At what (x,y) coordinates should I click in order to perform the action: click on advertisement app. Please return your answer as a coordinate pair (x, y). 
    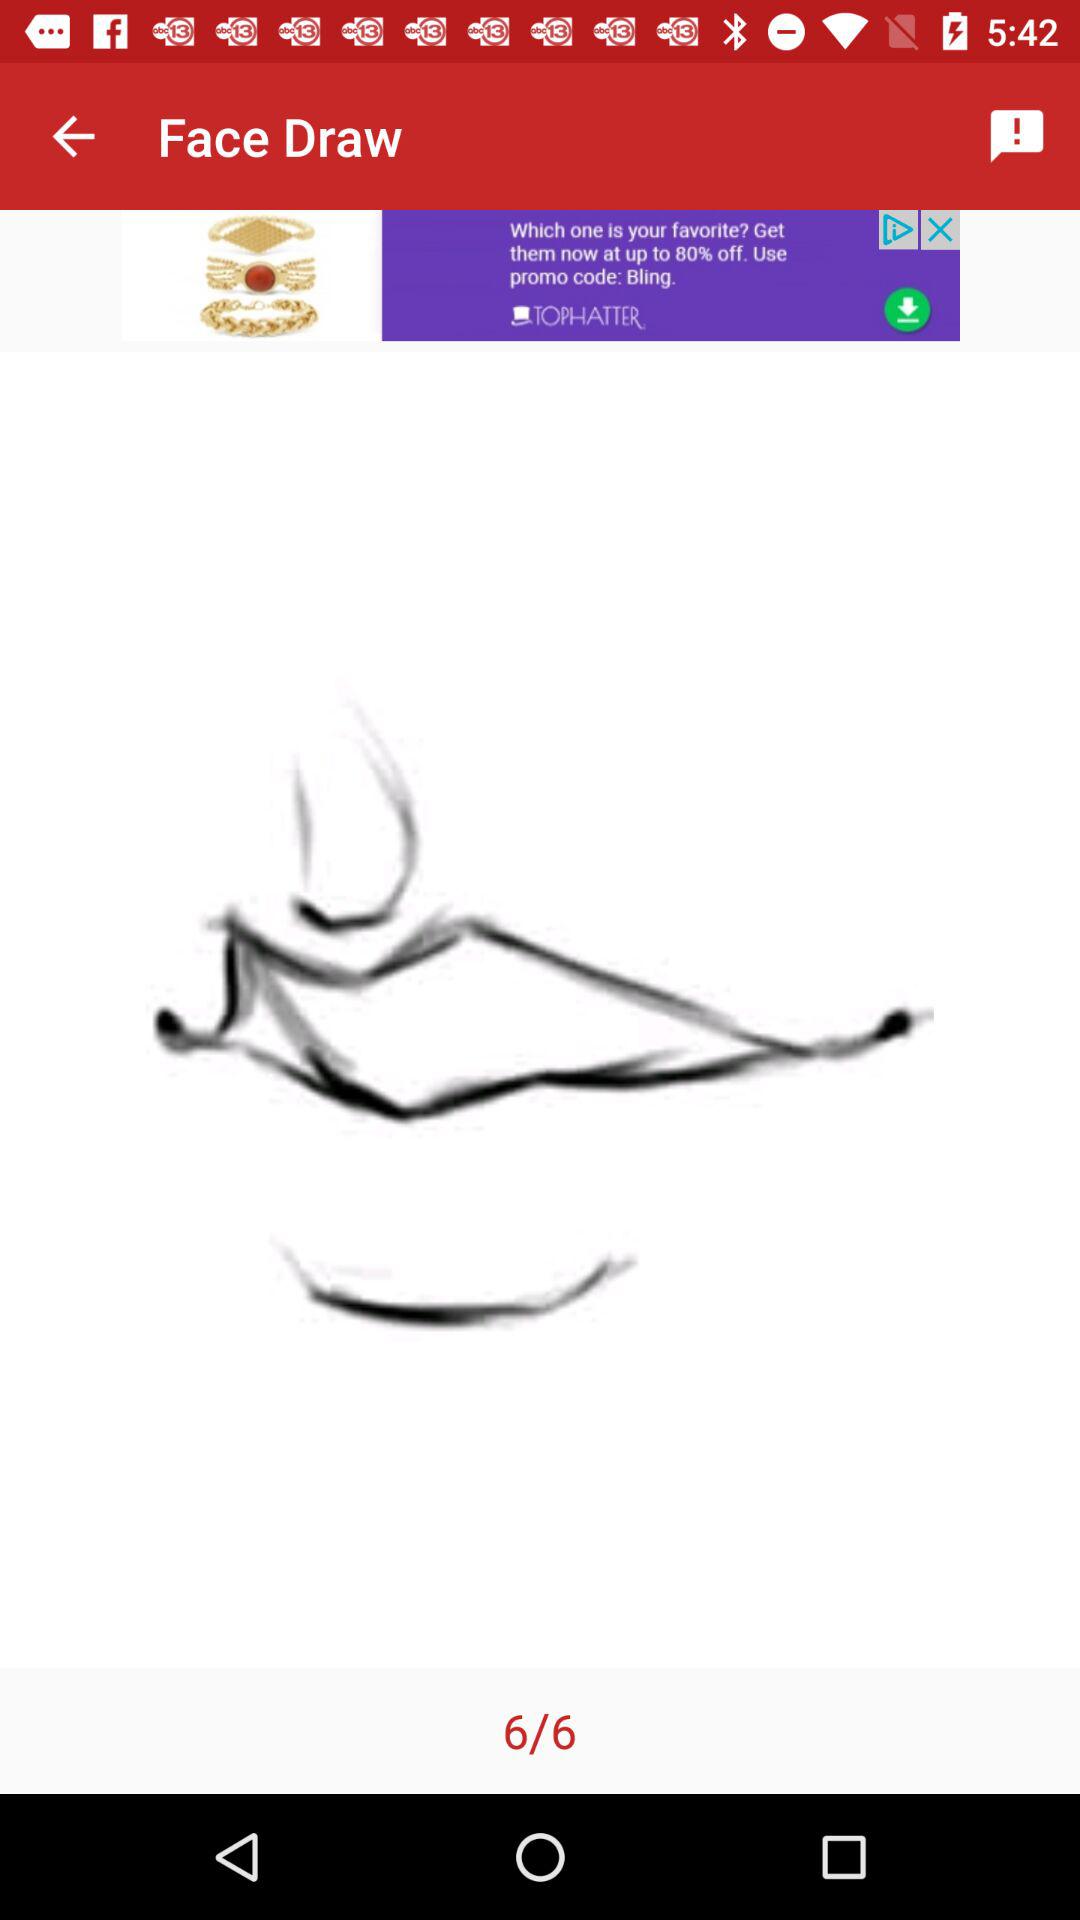
    Looking at the image, I should click on (540, 276).